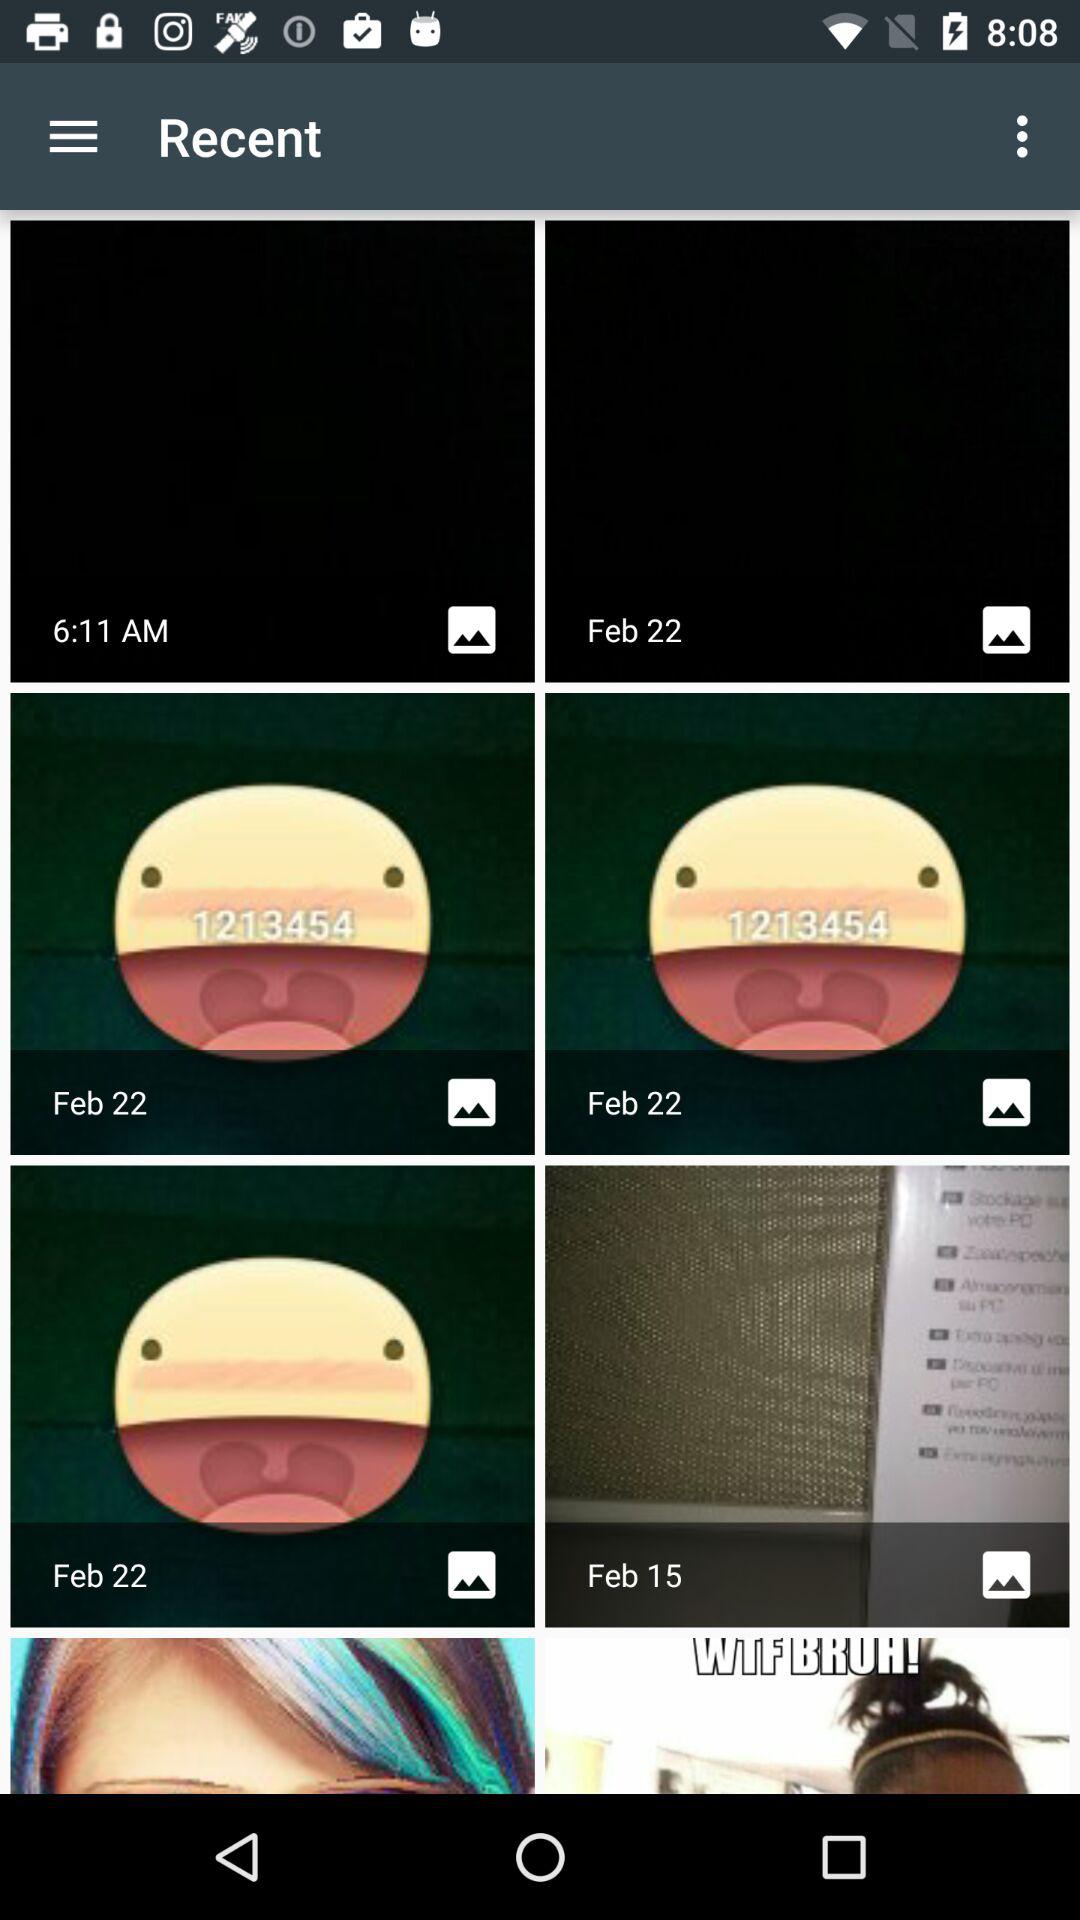 This screenshot has height=1920, width=1080. Describe the element at coordinates (73, 136) in the screenshot. I see `select item to the left of recent app` at that location.